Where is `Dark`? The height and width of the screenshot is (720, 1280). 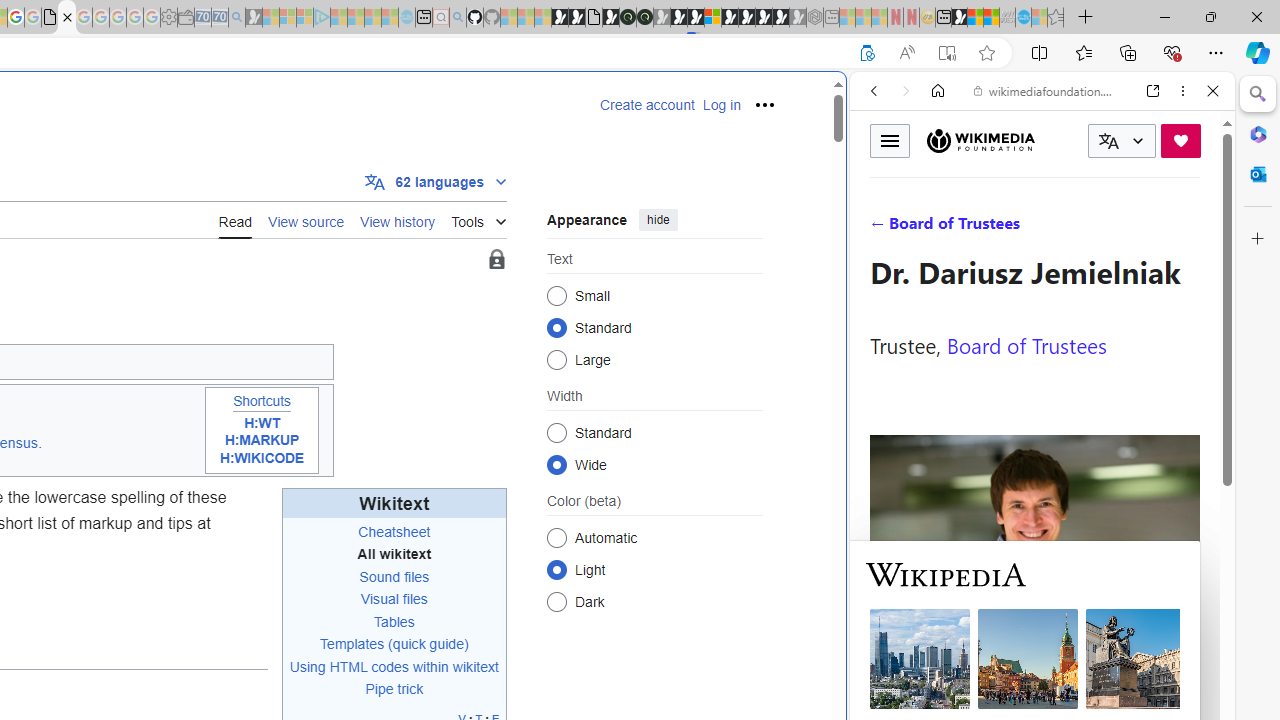
Dark is located at coordinates (556, 602).